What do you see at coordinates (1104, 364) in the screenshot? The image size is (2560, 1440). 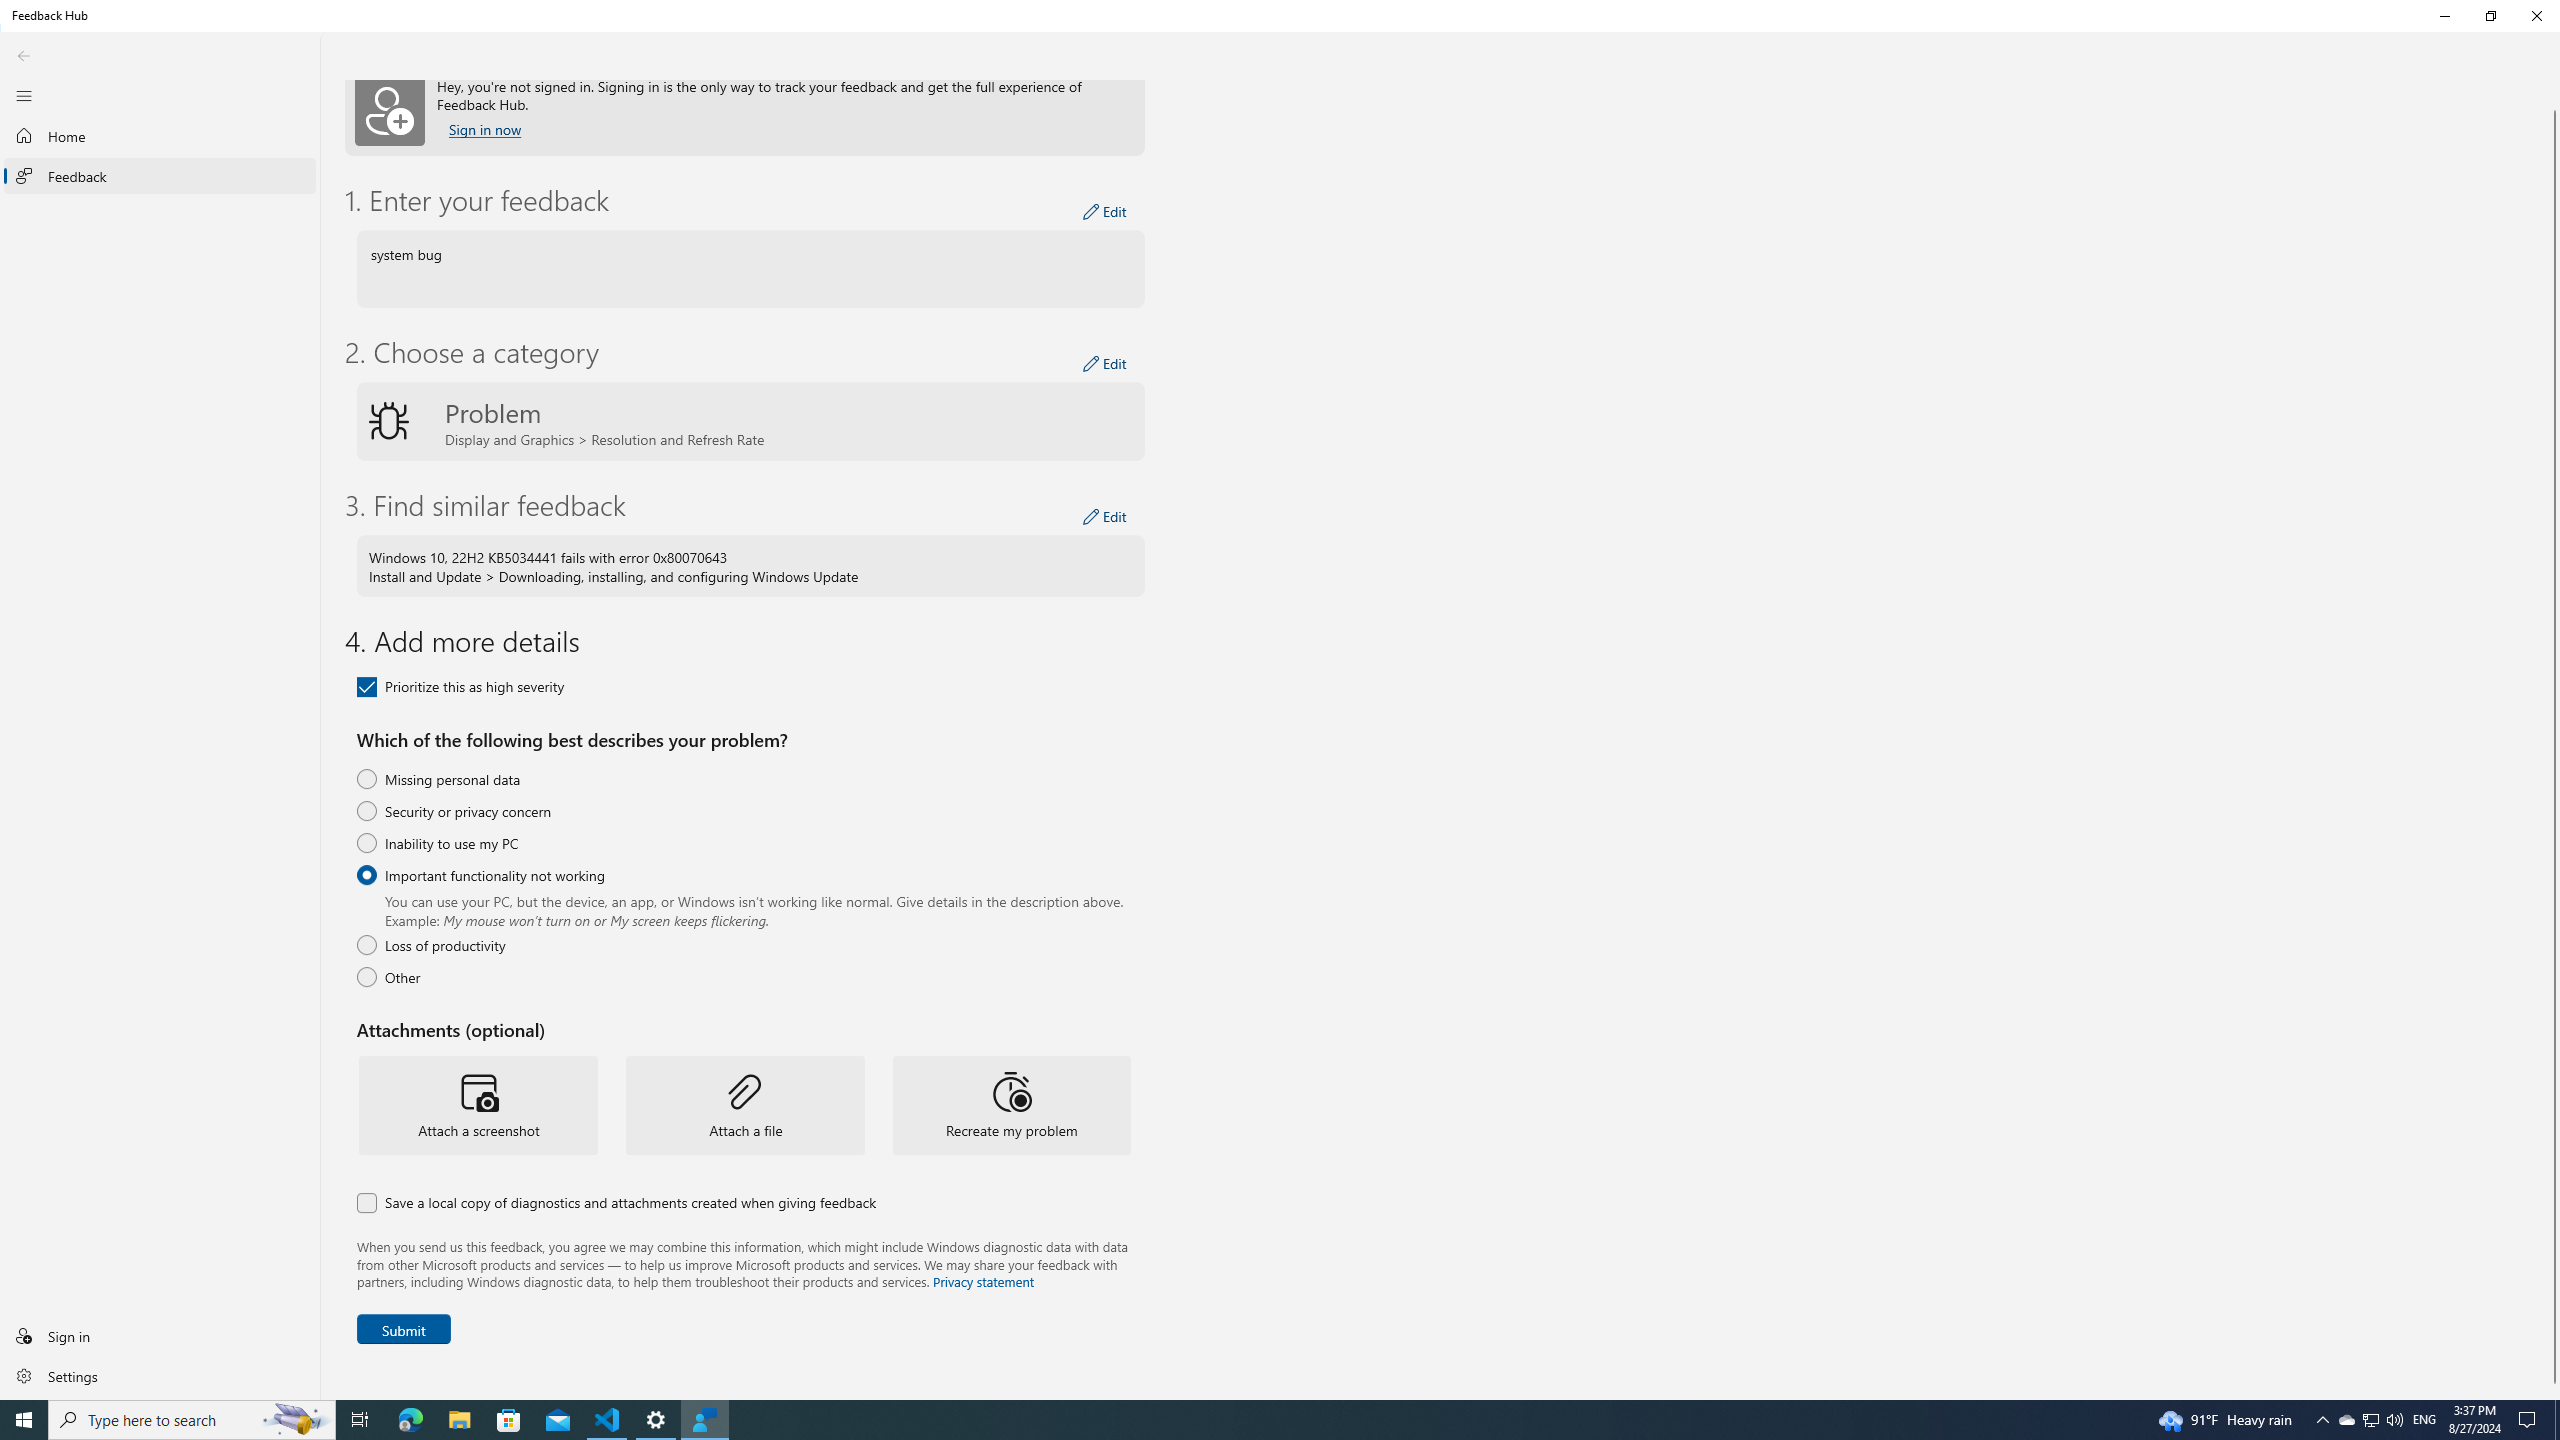 I see `Edit feedback type and category` at bounding box center [1104, 364].